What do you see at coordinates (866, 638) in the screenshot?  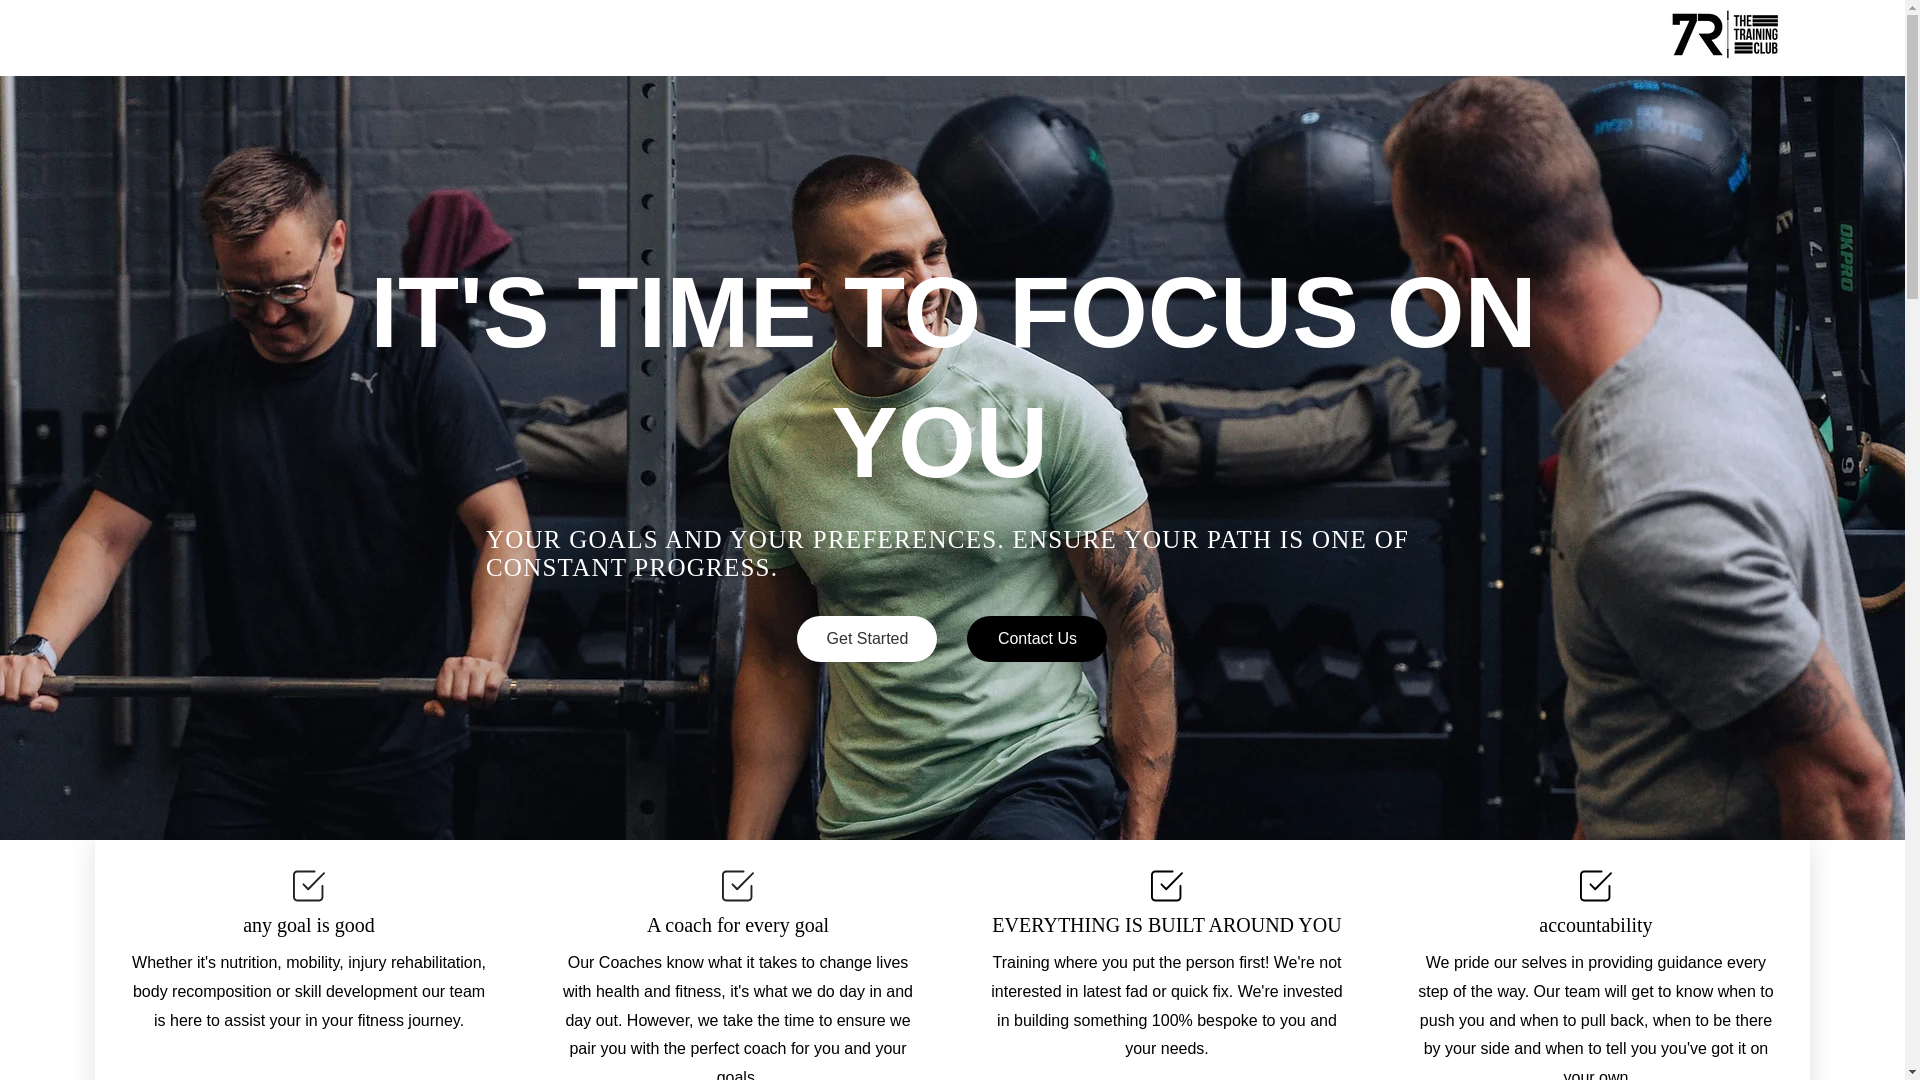 I see `Get Started` at bounding box center [866, 638].